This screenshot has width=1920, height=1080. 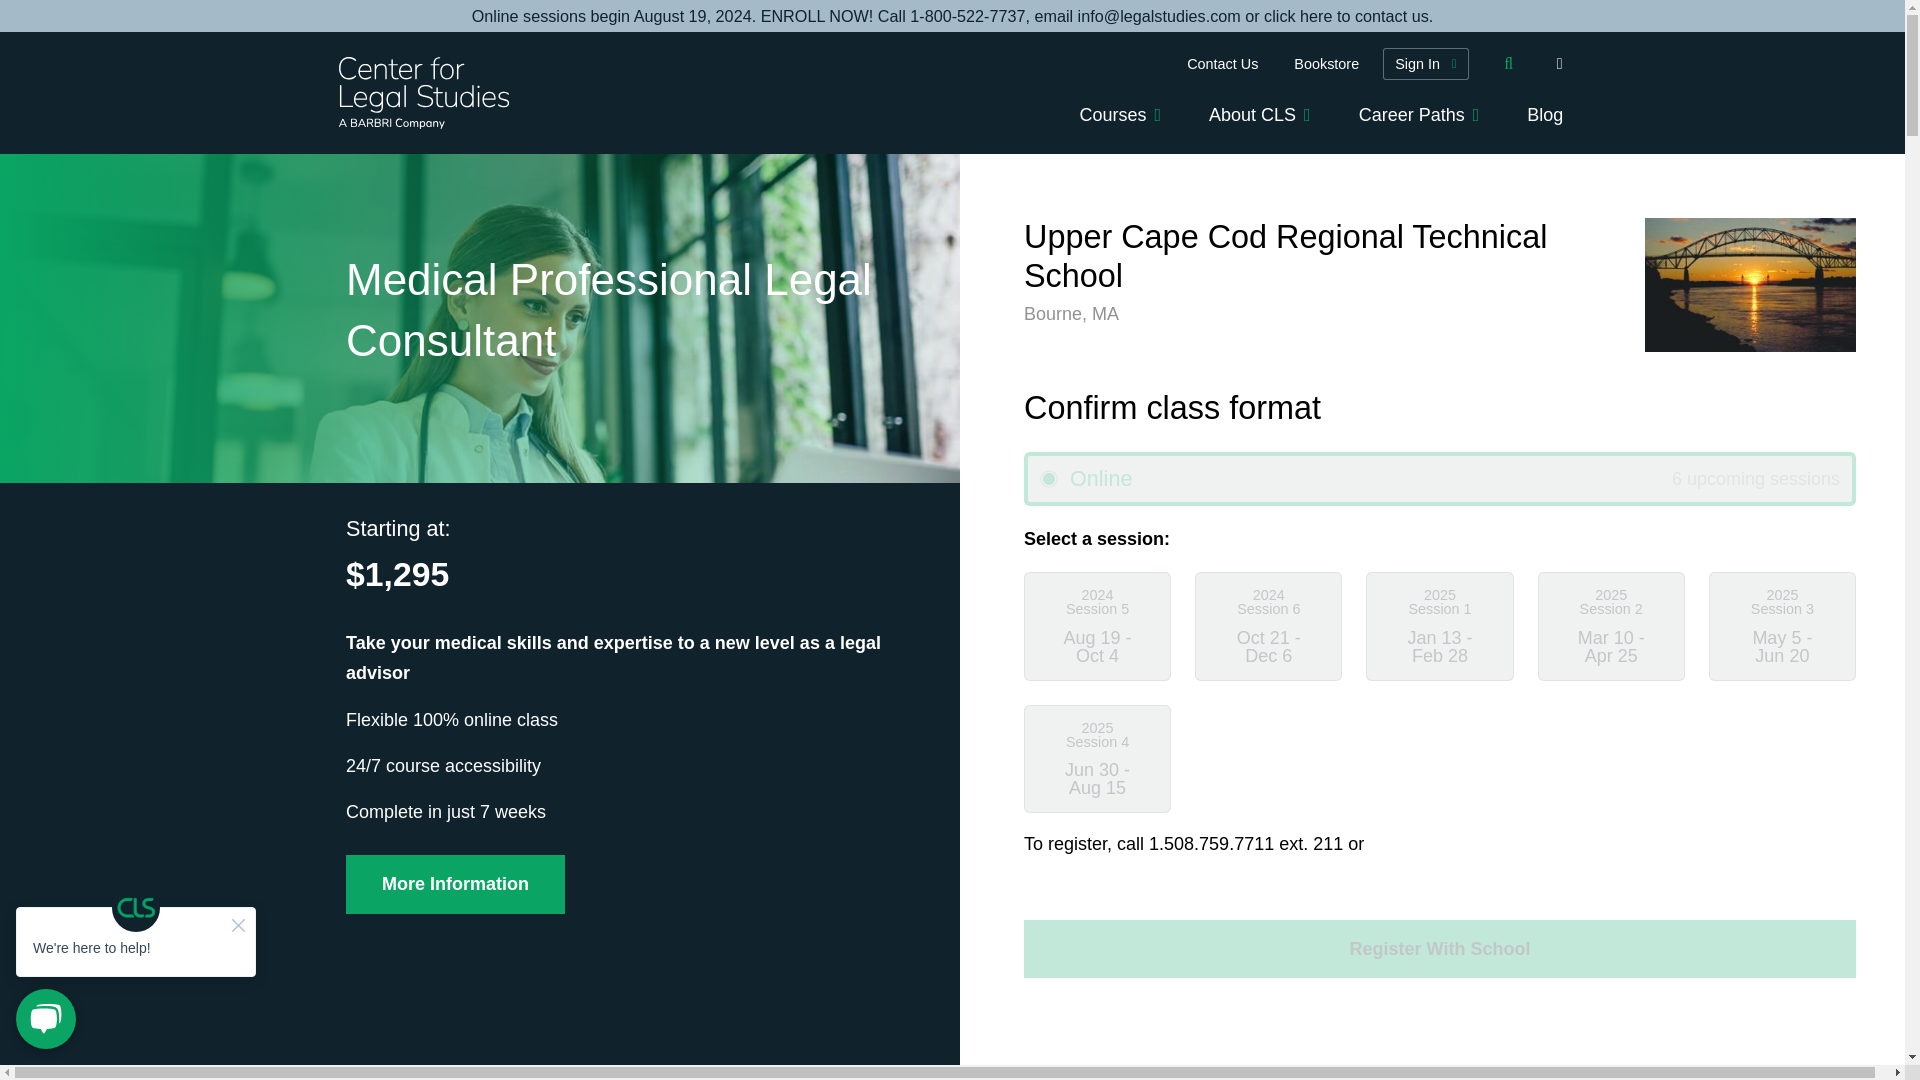 What do you see at coordinates (1120, 116) in the screenshot?
I see `Courses` at bounding box center [1120, 116].